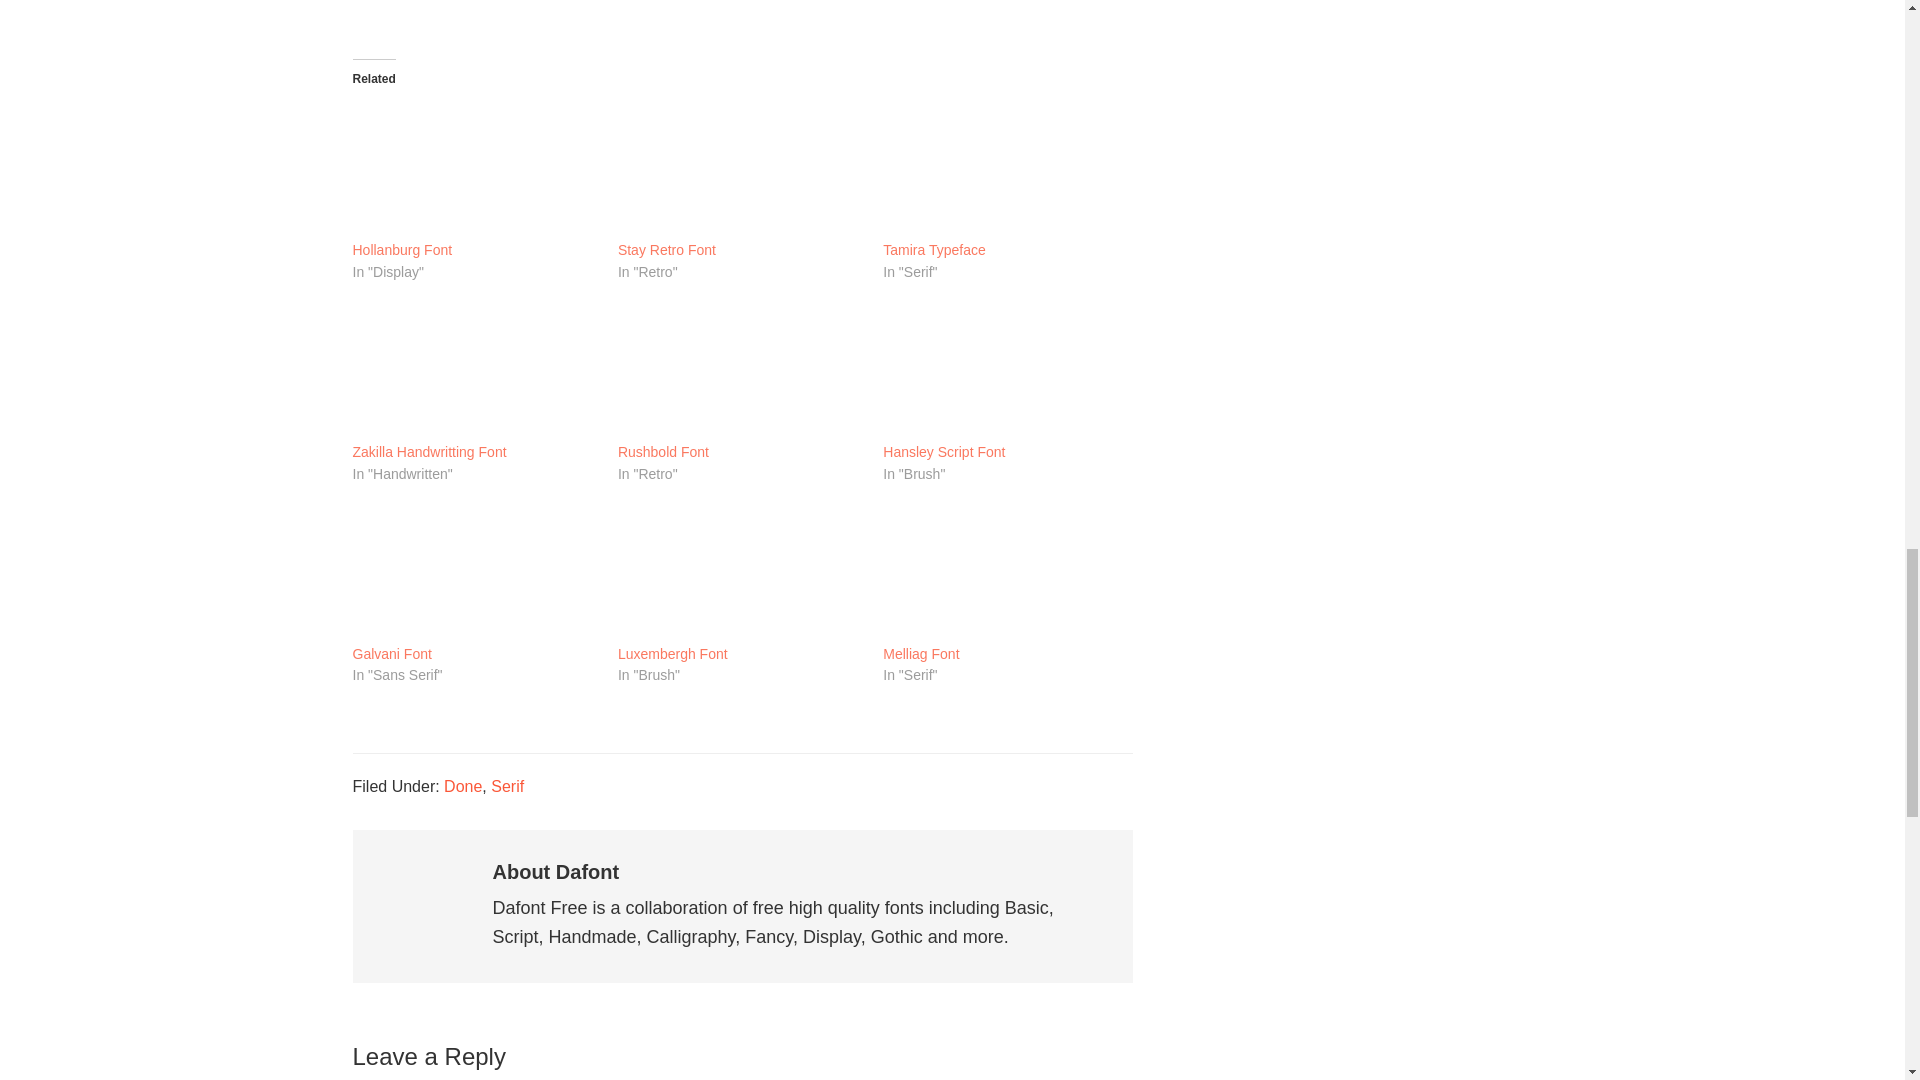  Describe the element at coordinates (1006, 572) in the screenshot. I see `Melliag Font` at that location.